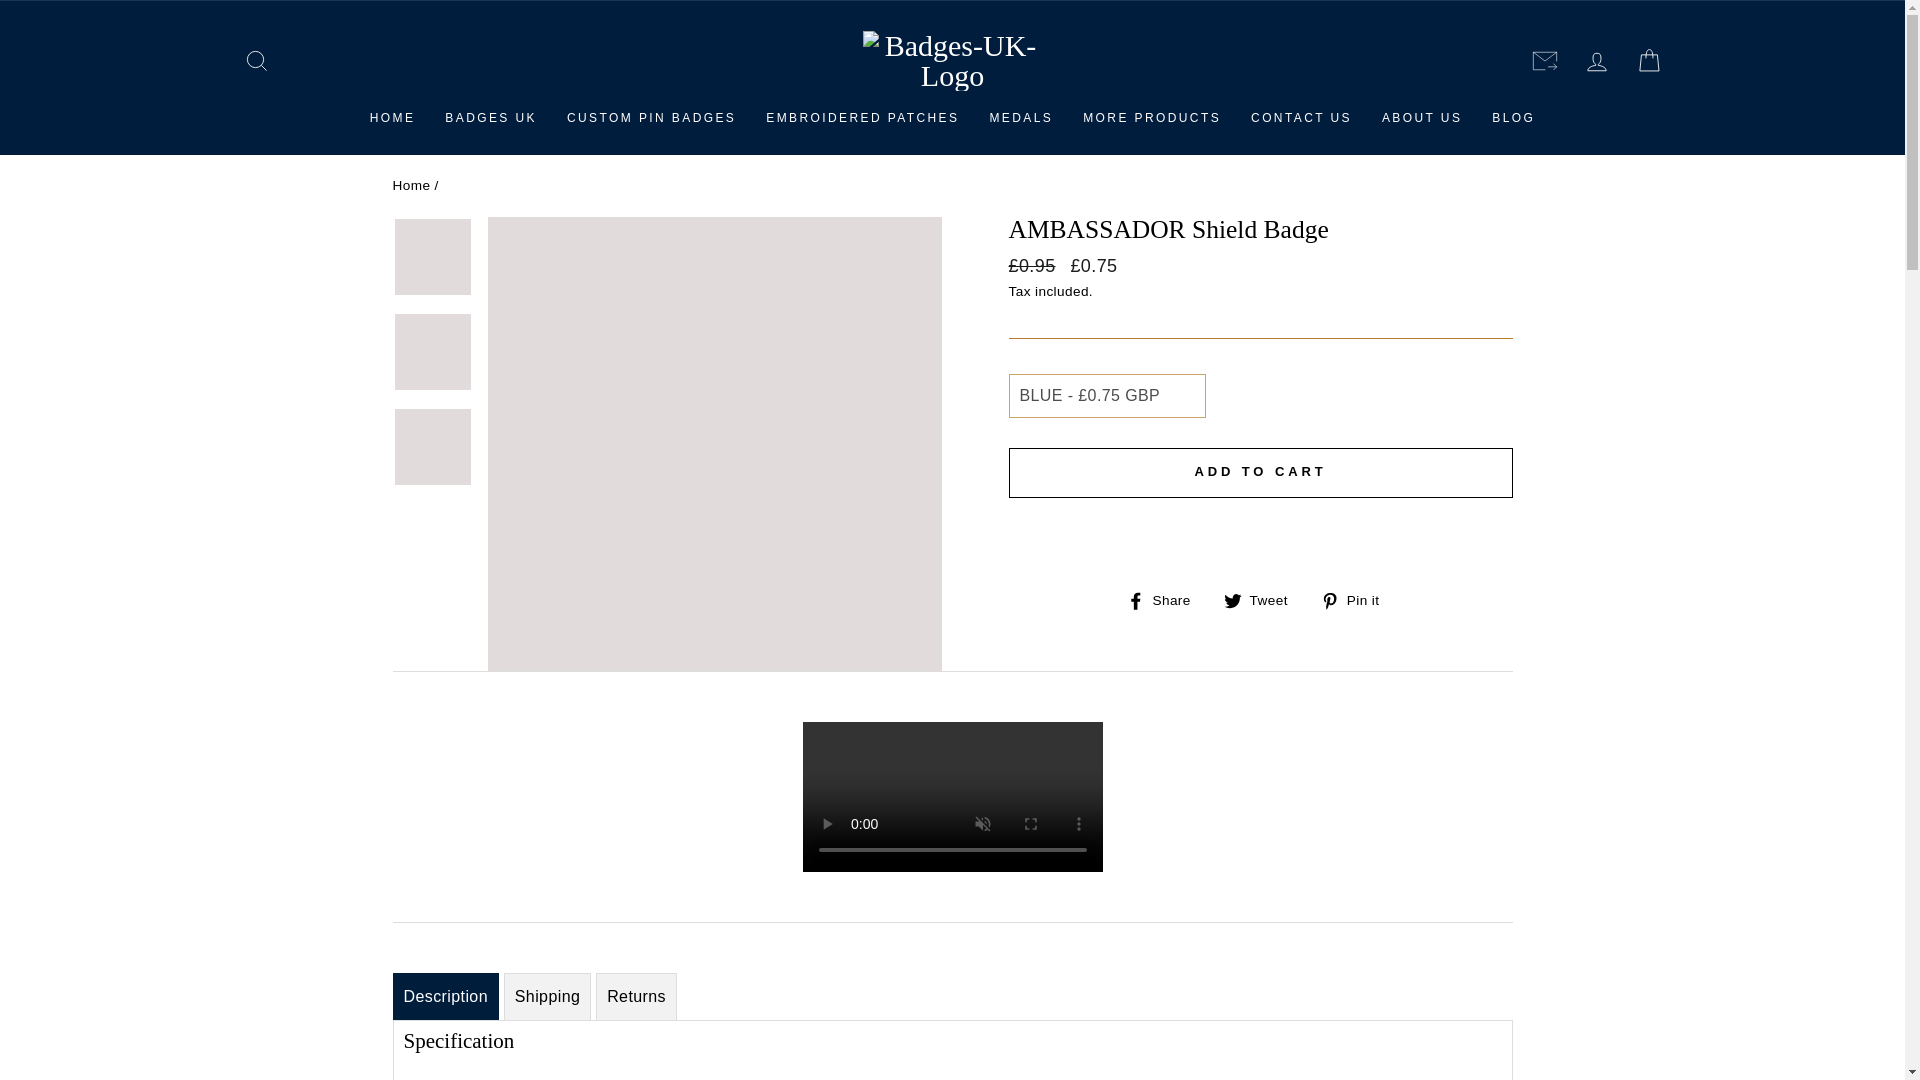 The width and height of the screenshot is (1920, 1080). What do you see at coordinates (1356, 600) in the screenshot?
I see `Pin on Pinterest` at bounding box center [1356, 600].